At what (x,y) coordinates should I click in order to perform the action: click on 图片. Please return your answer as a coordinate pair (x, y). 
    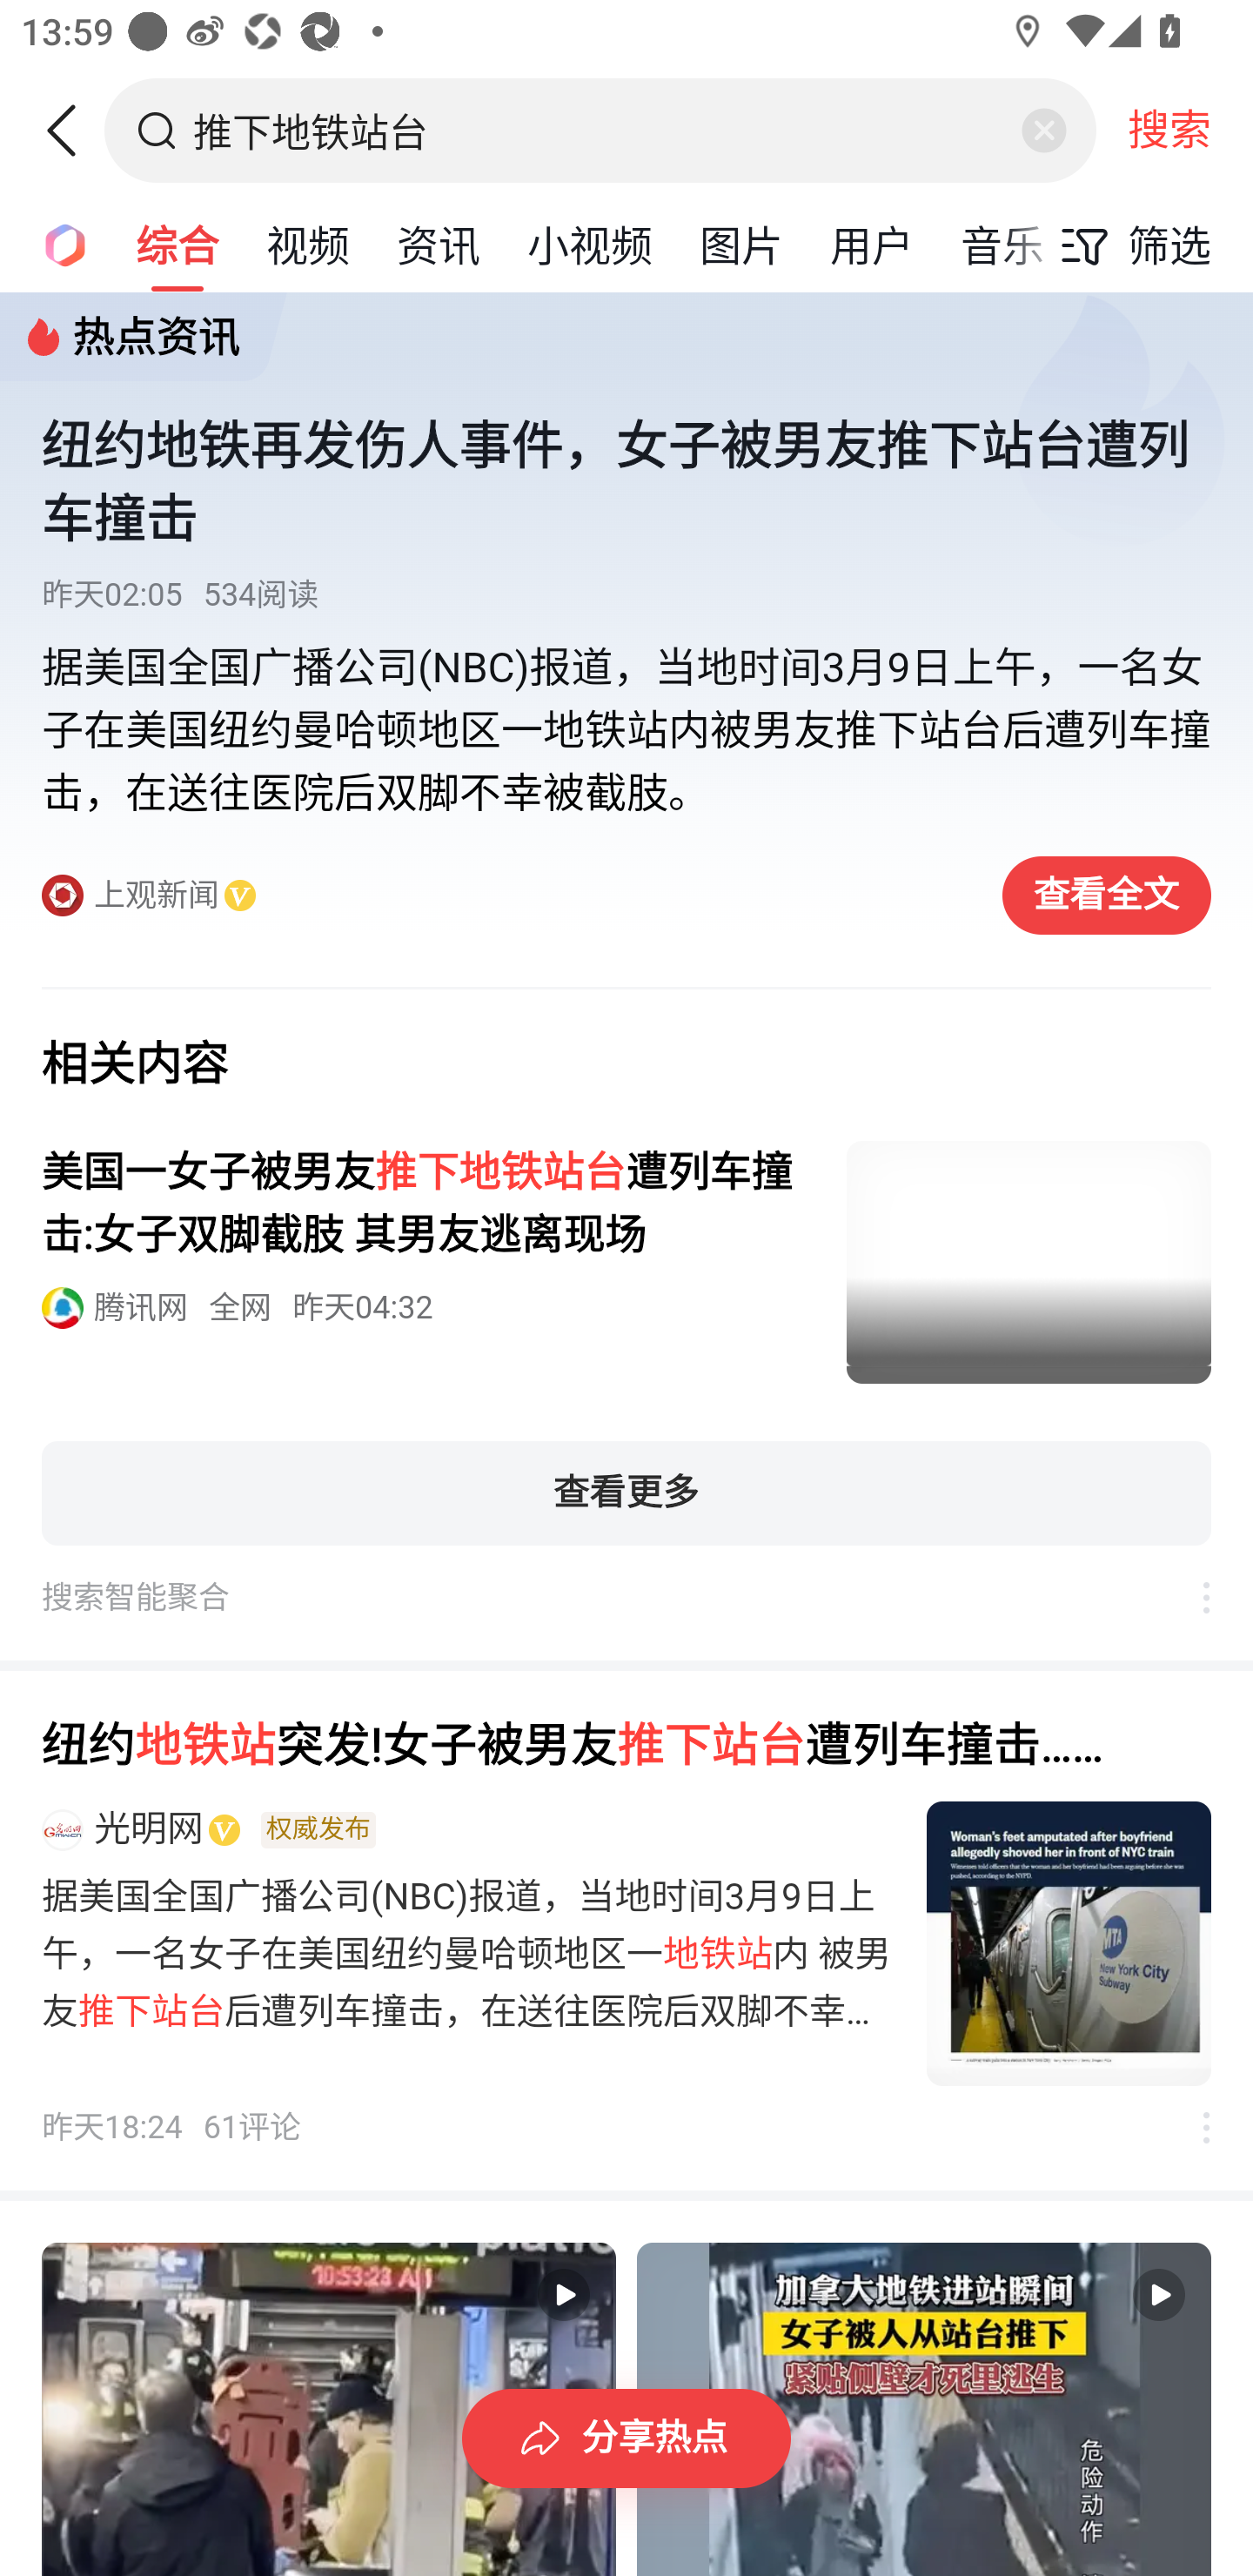
    Looking at the image, I should click on (741, 244).